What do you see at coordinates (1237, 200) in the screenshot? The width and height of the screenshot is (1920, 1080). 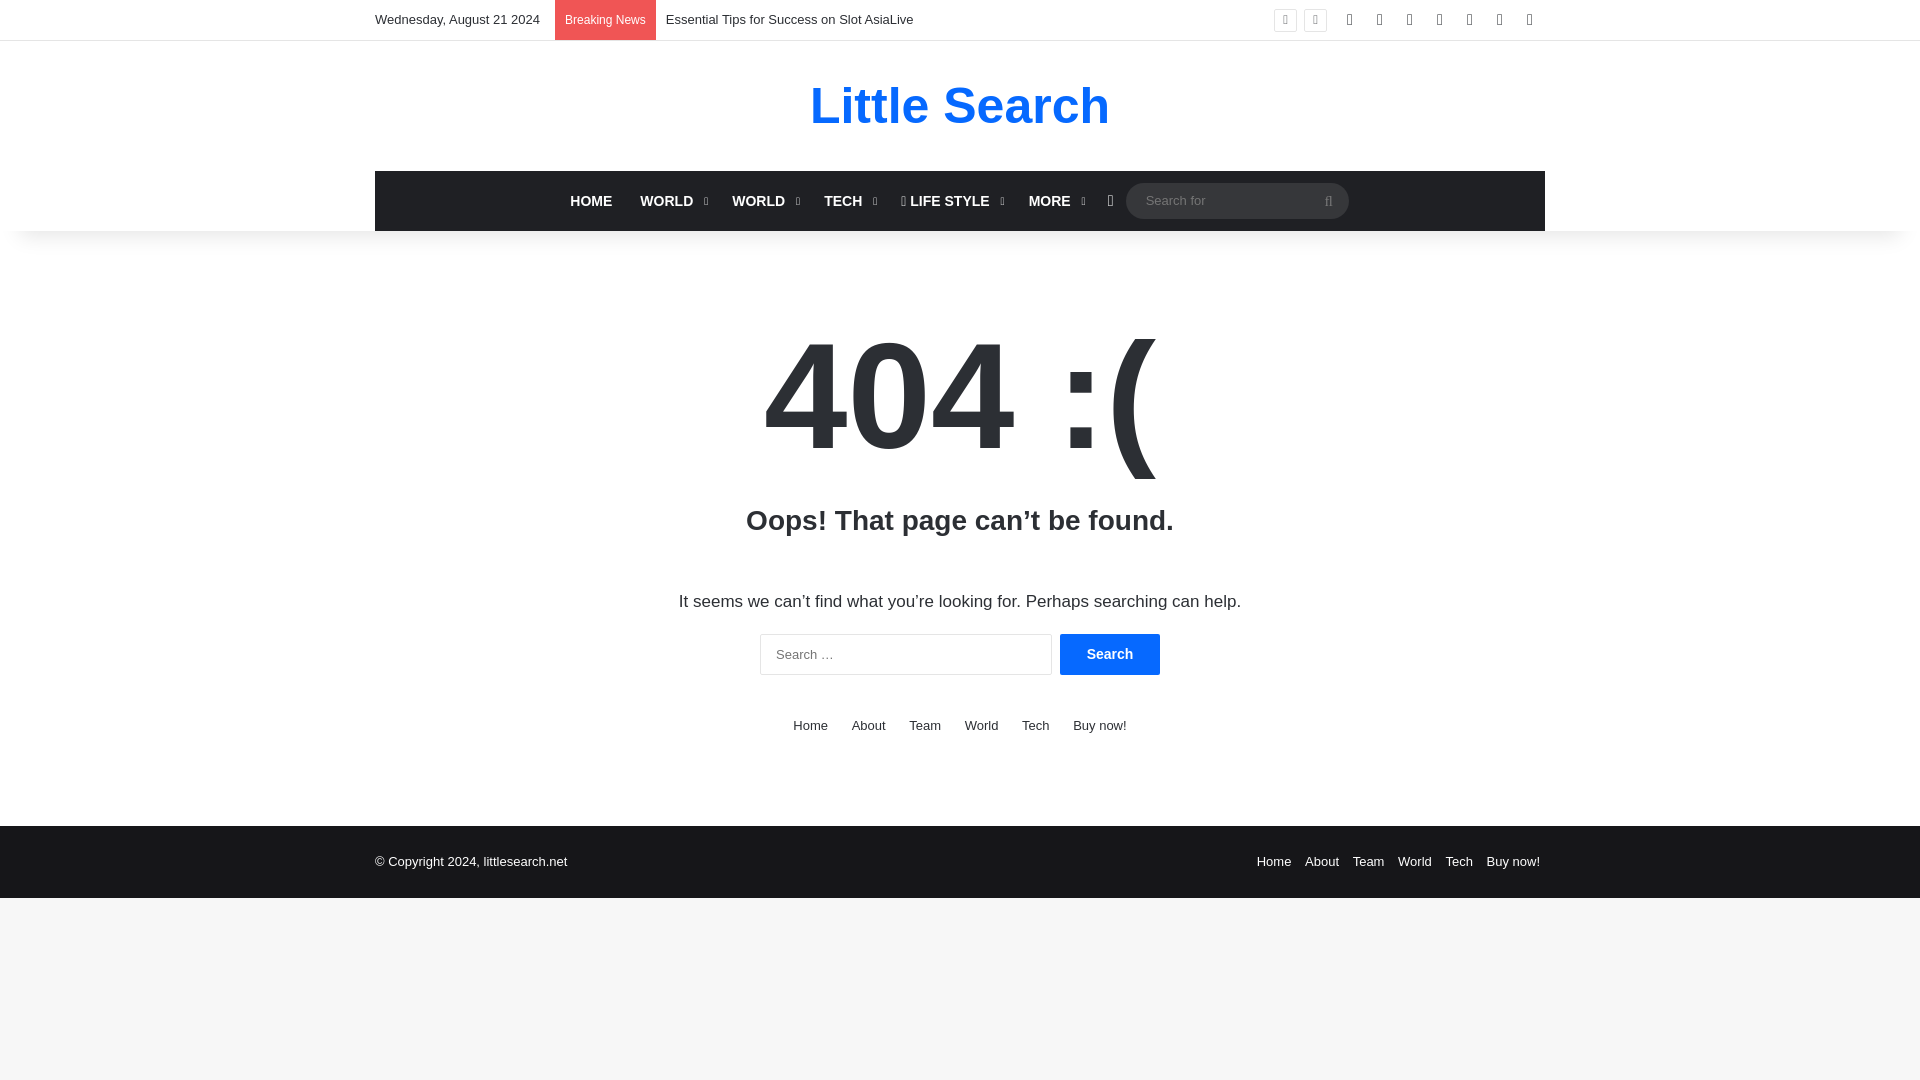 I see `Search for` at bounding box center [1237, 200].